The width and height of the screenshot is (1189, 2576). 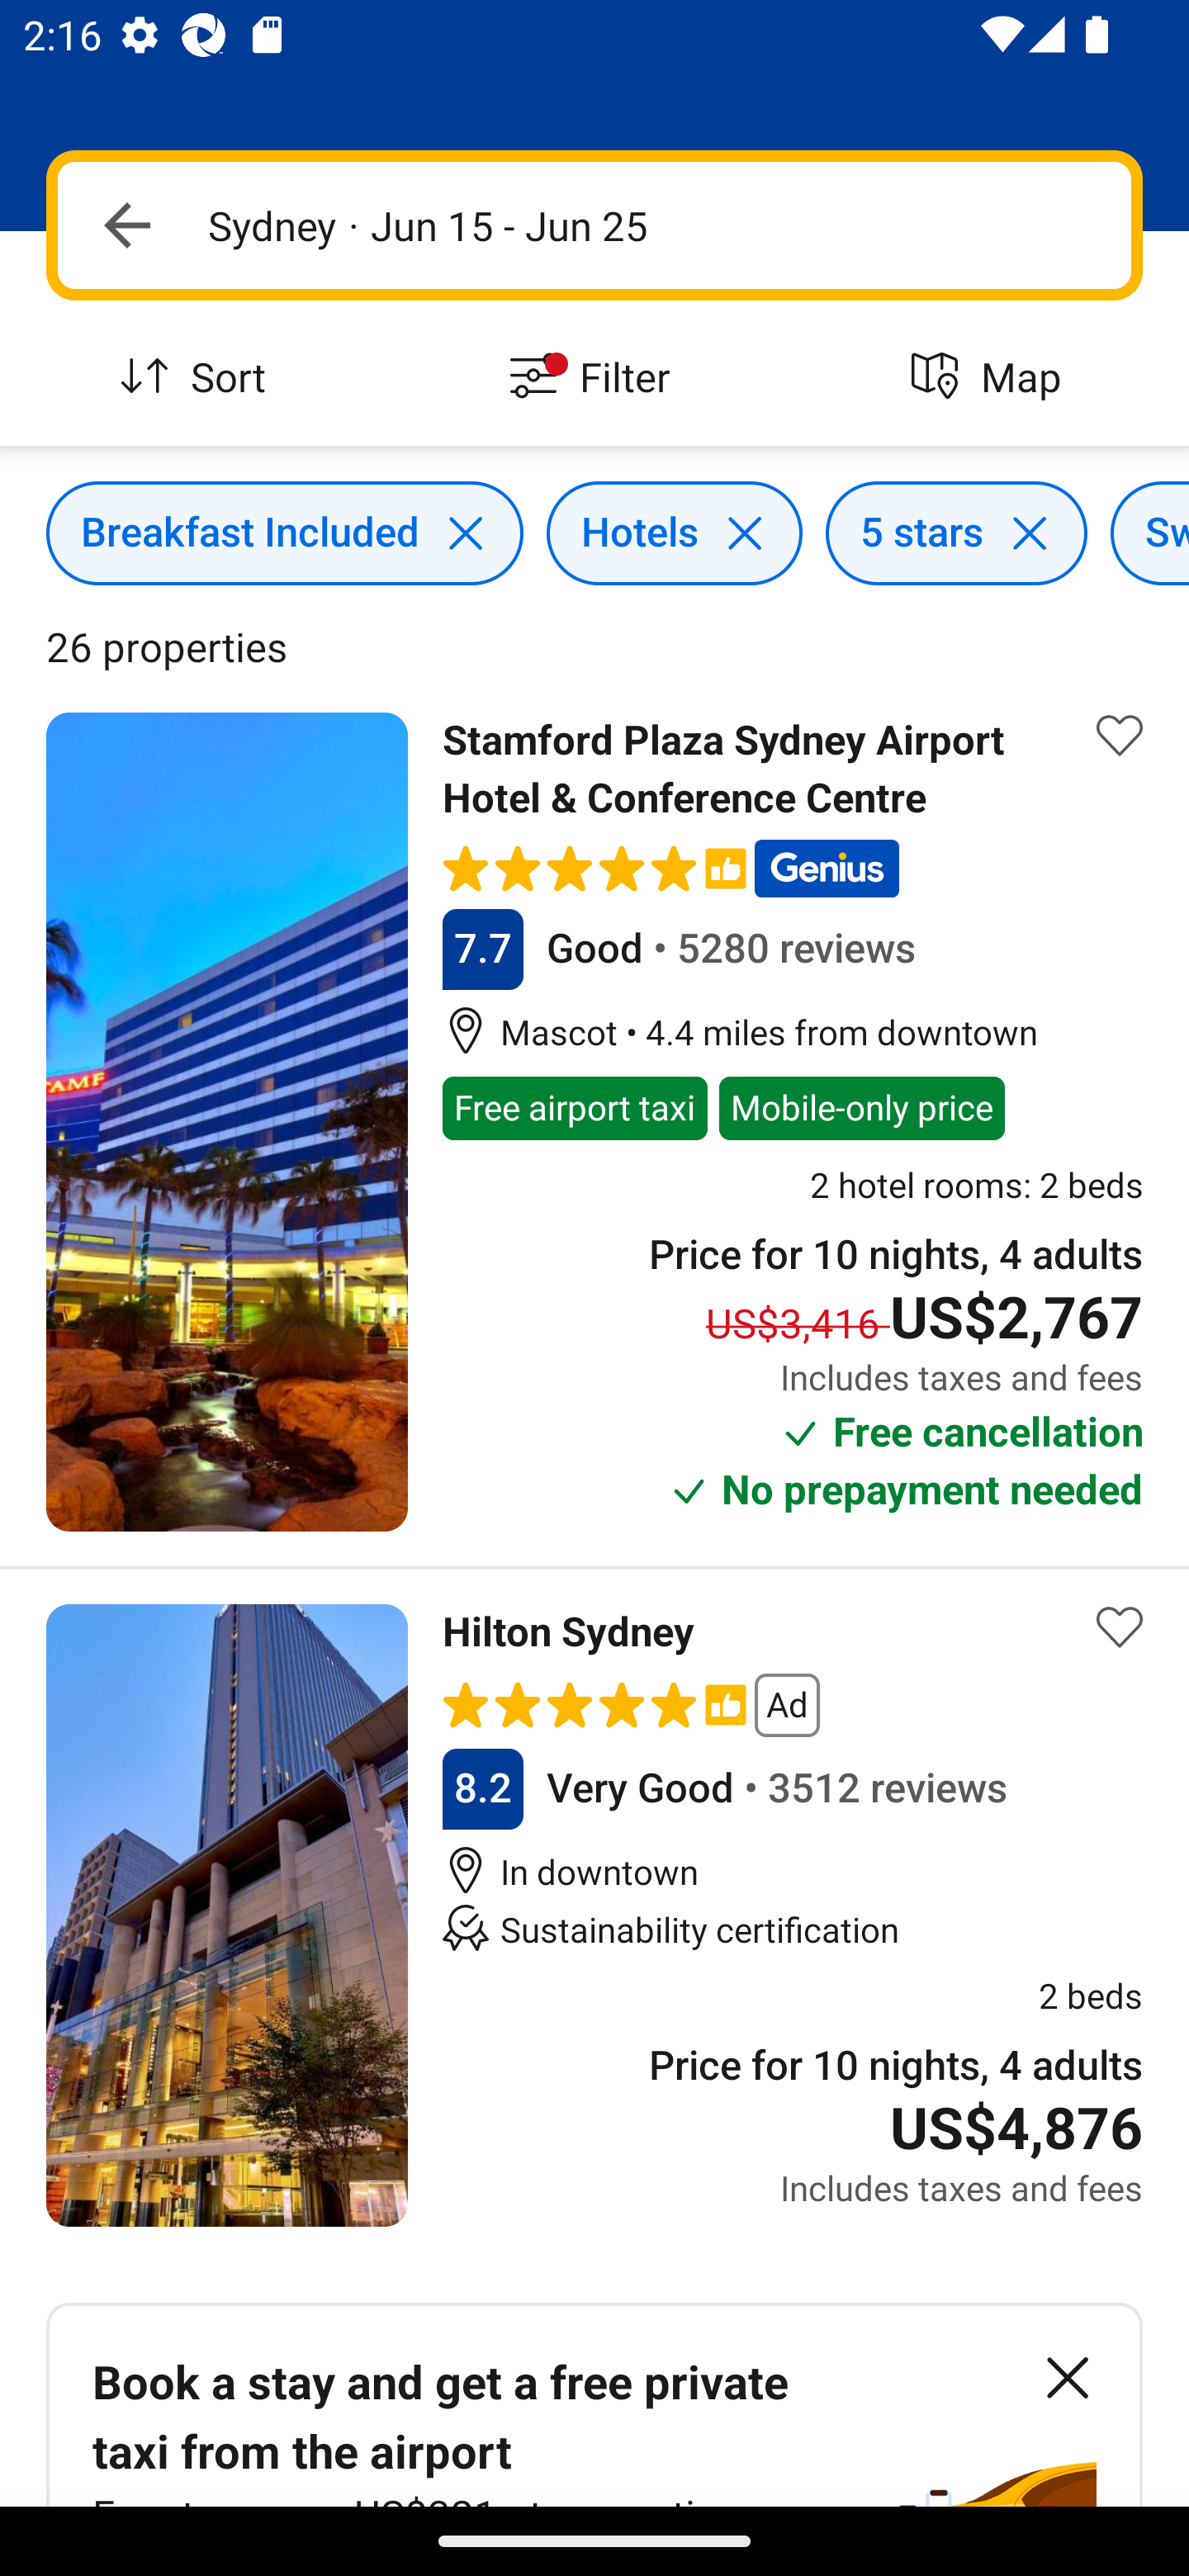 I want to click on Save property to list, so click(x=1120, y=1628).